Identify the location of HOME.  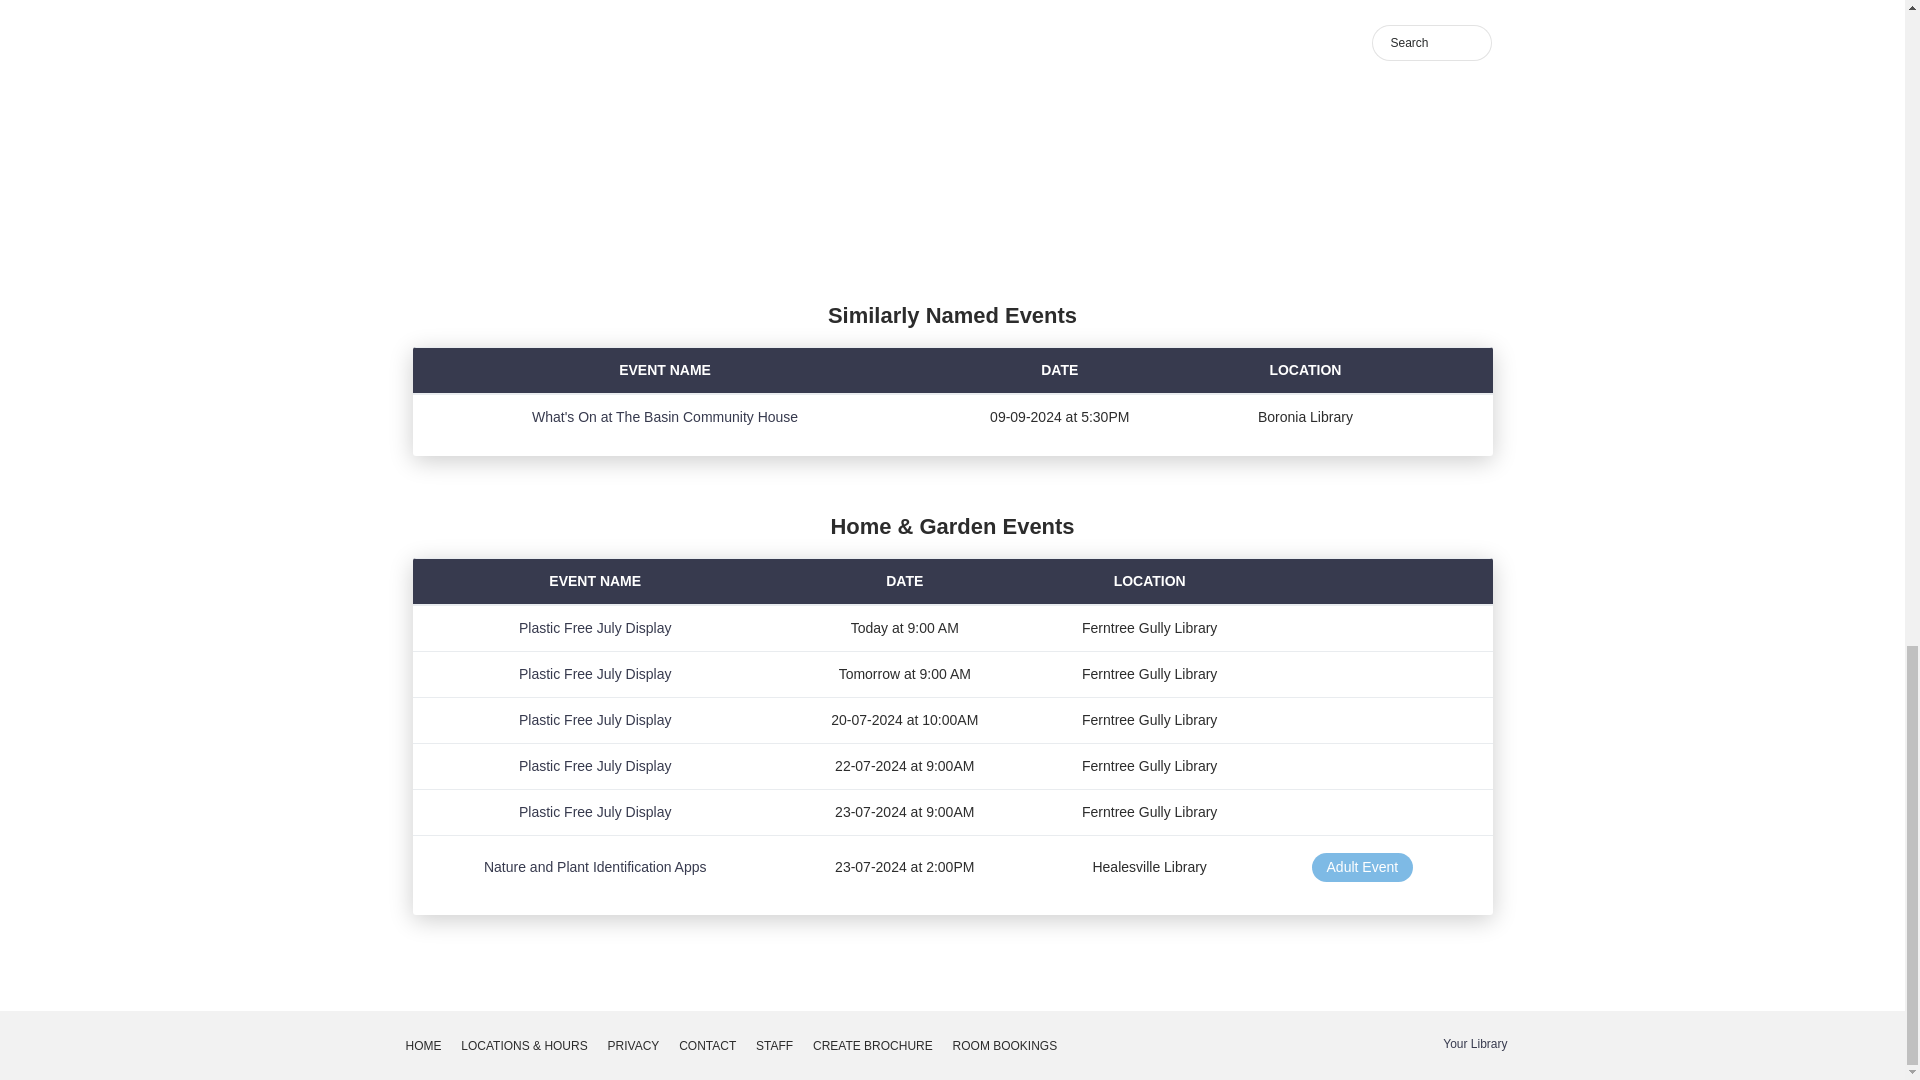
(423, 1046).